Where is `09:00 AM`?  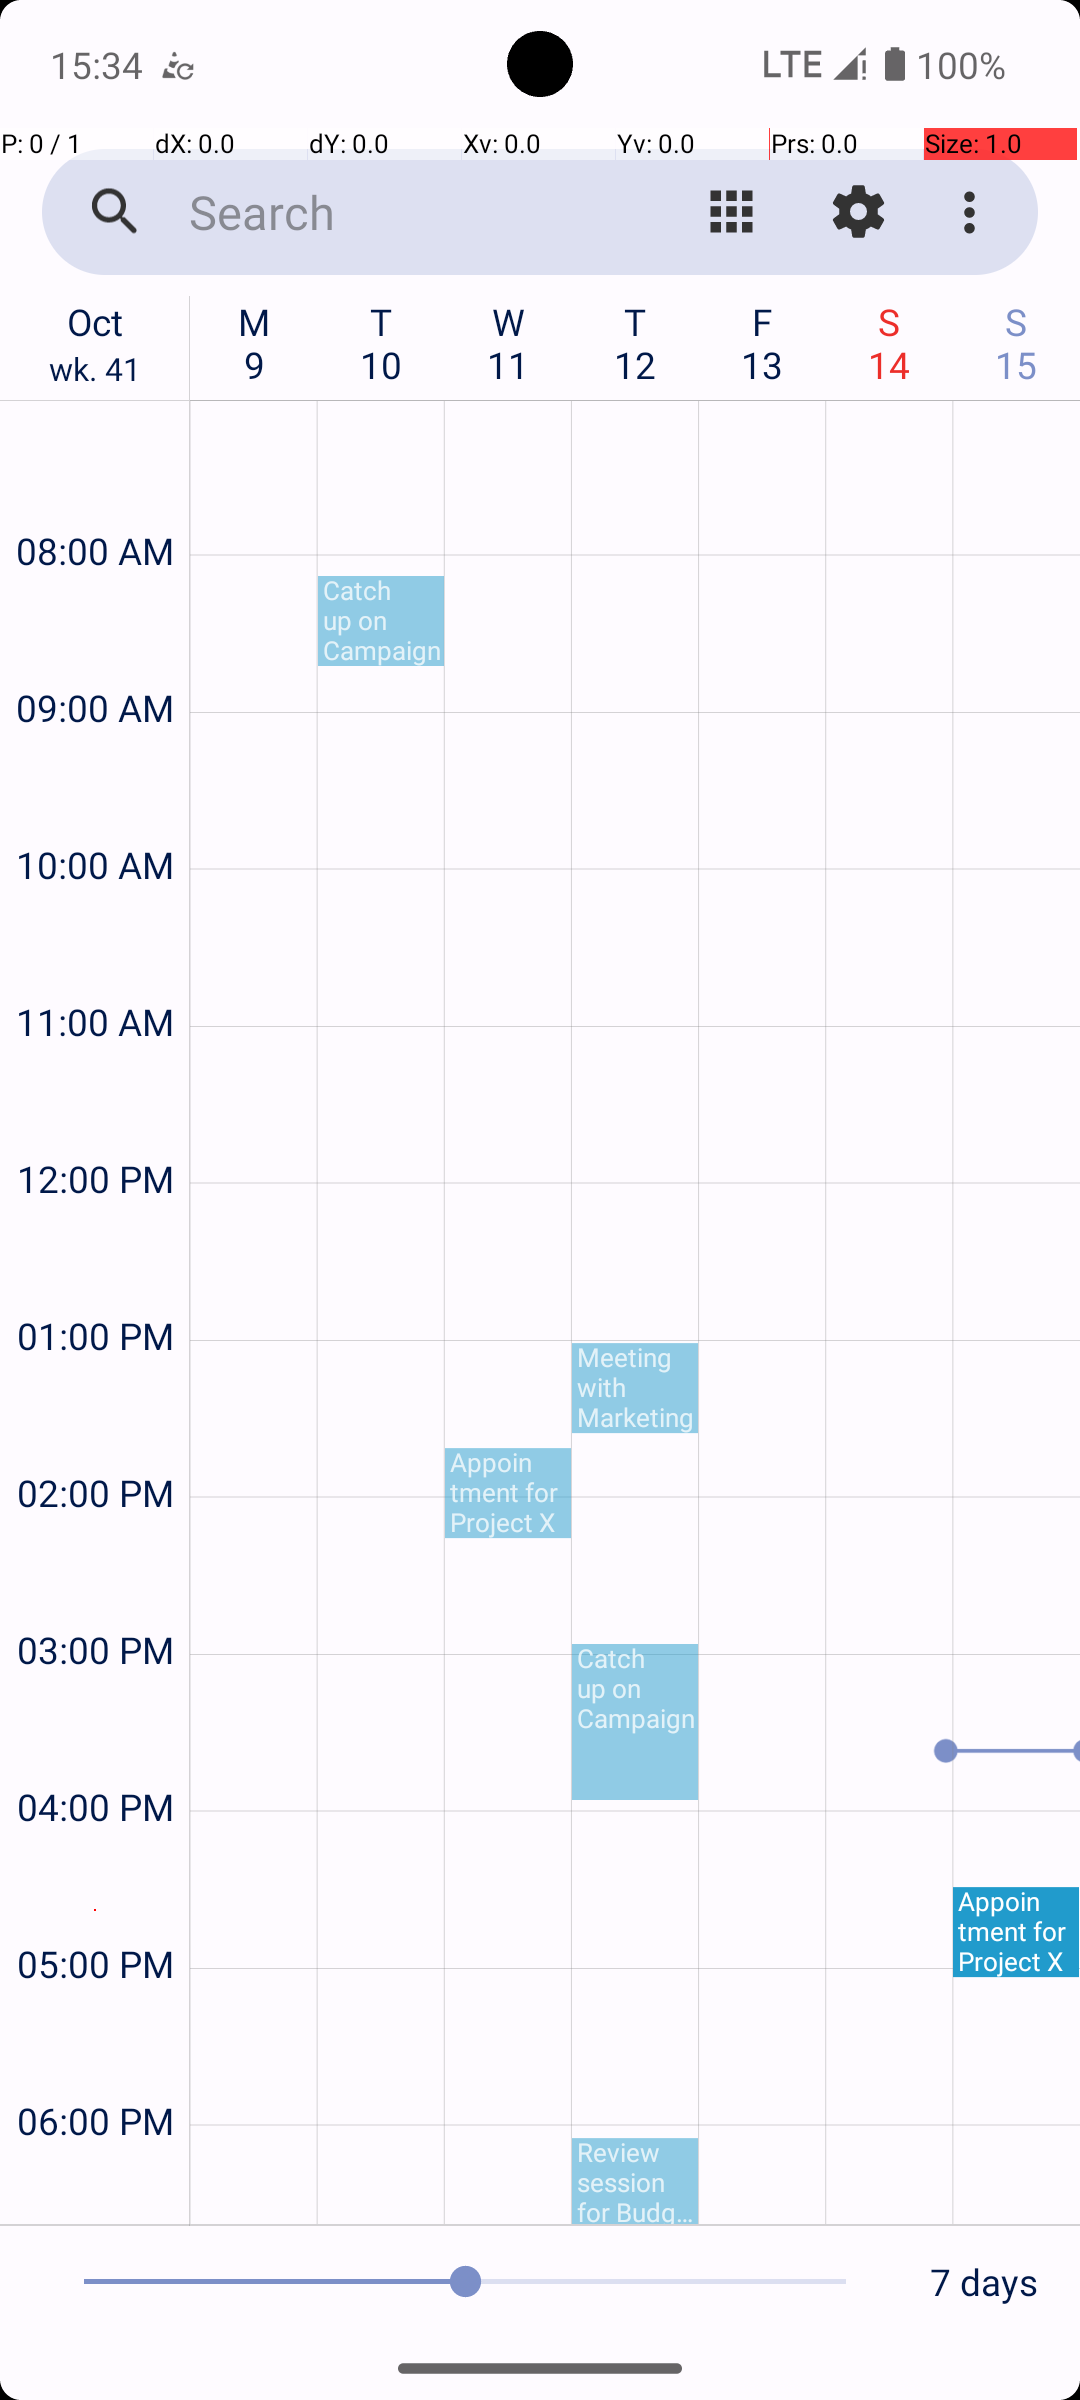
09:00 AM is located at coordinates (95, 654).